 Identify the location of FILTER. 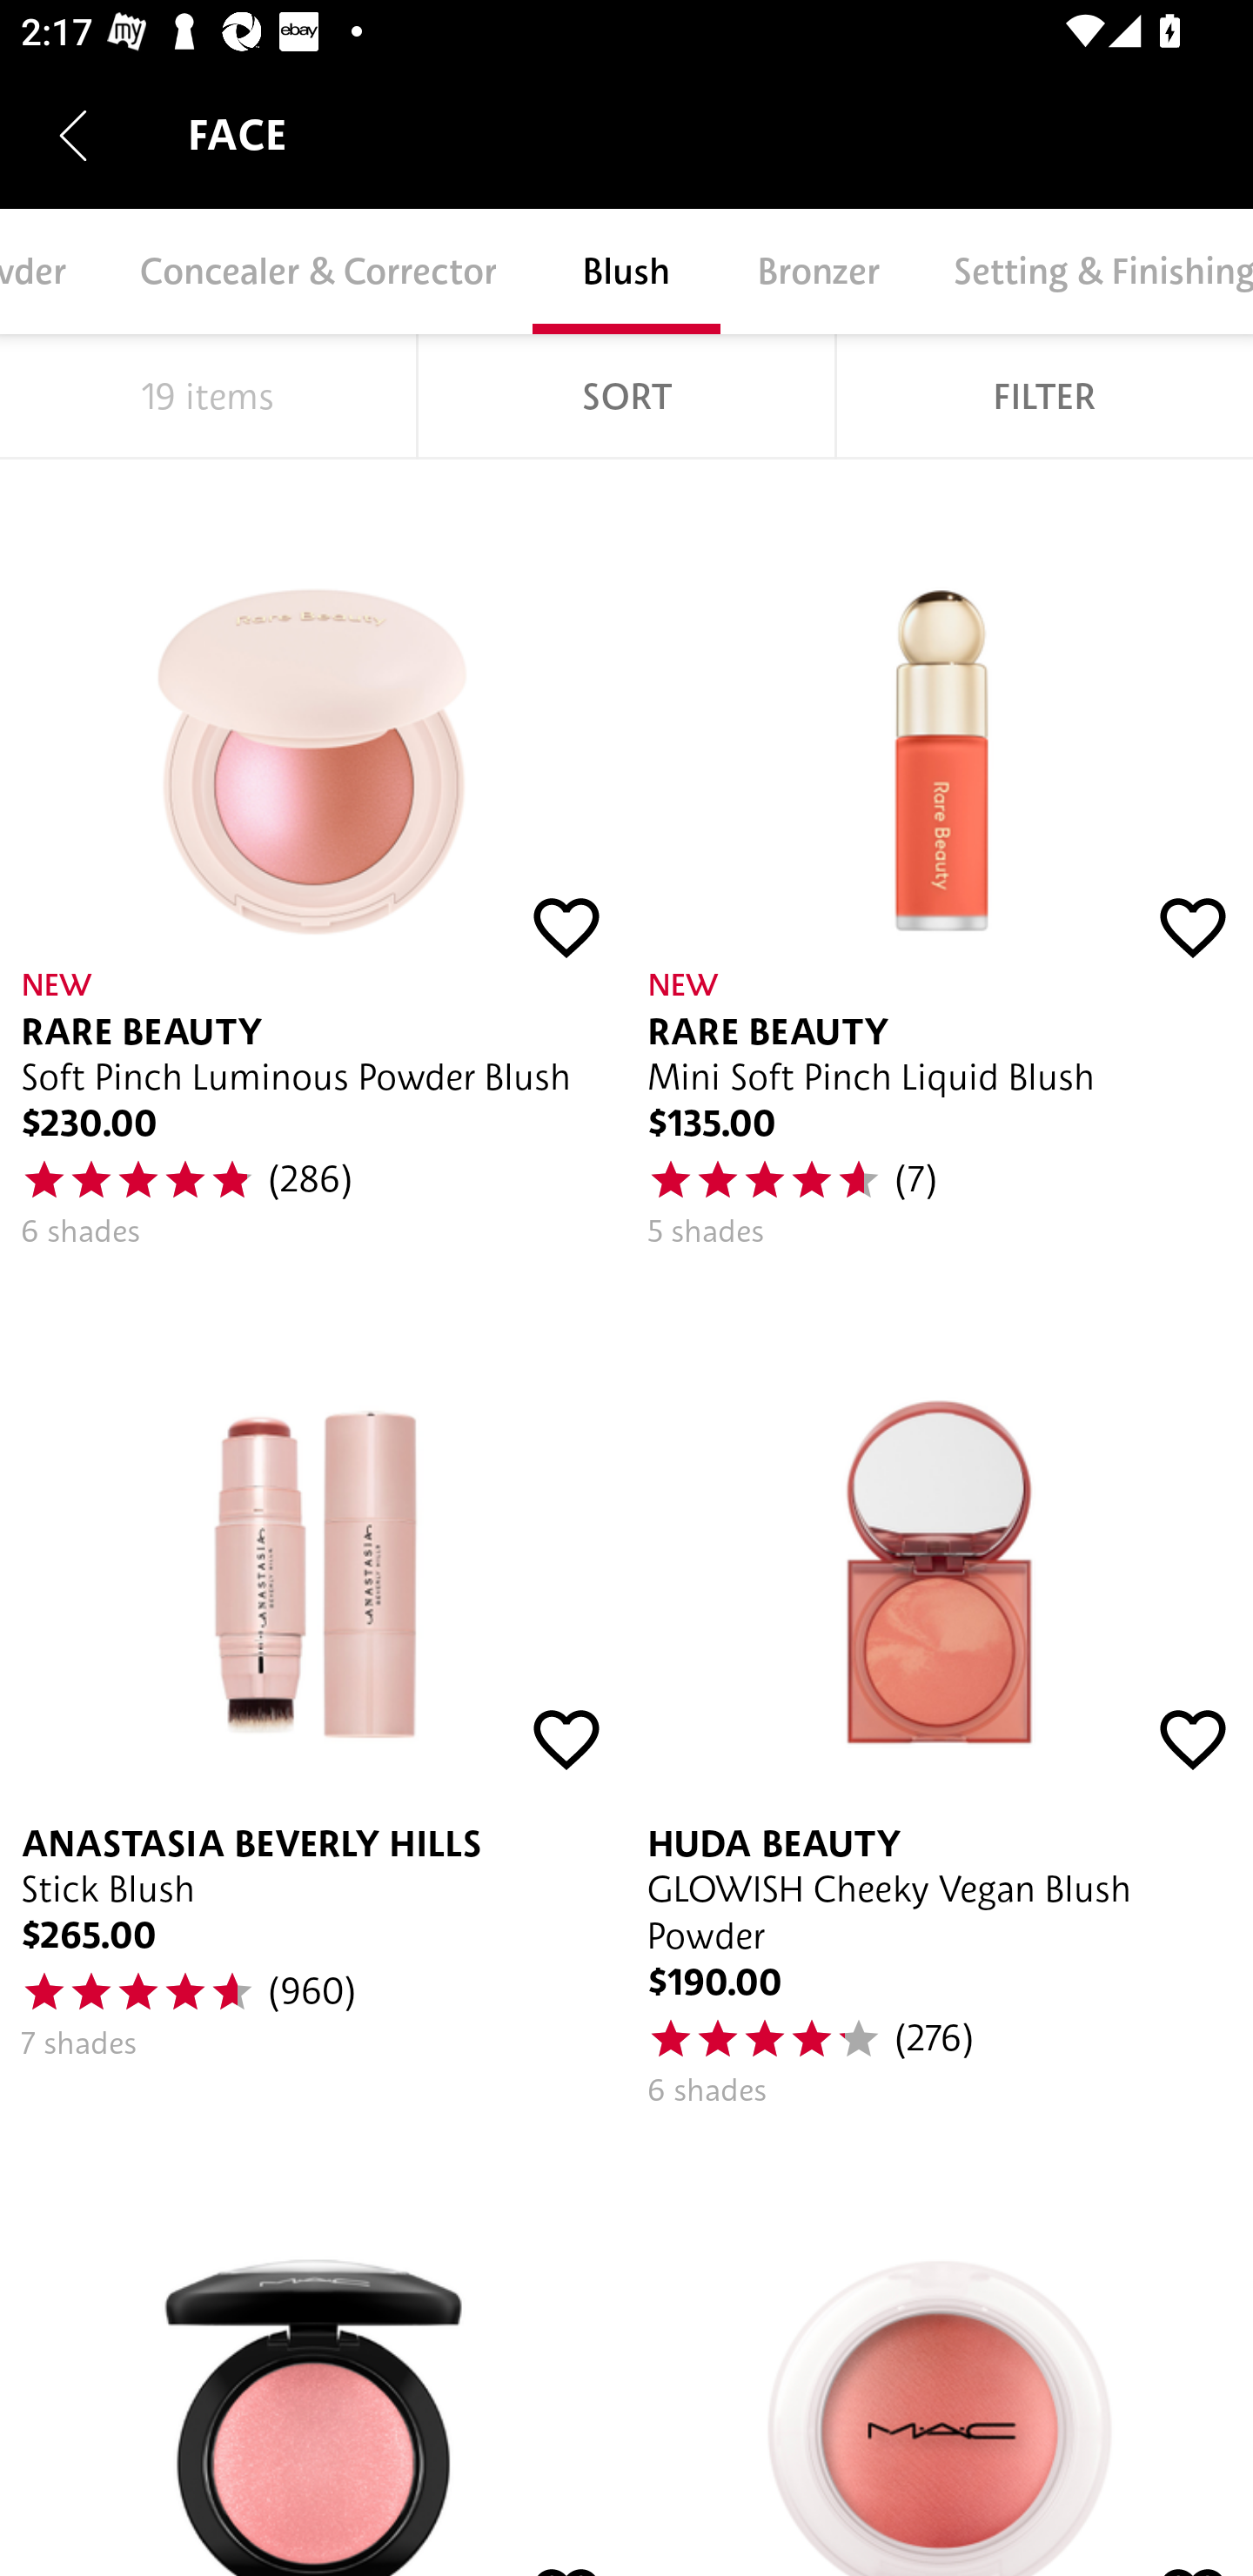
(1044, 396).